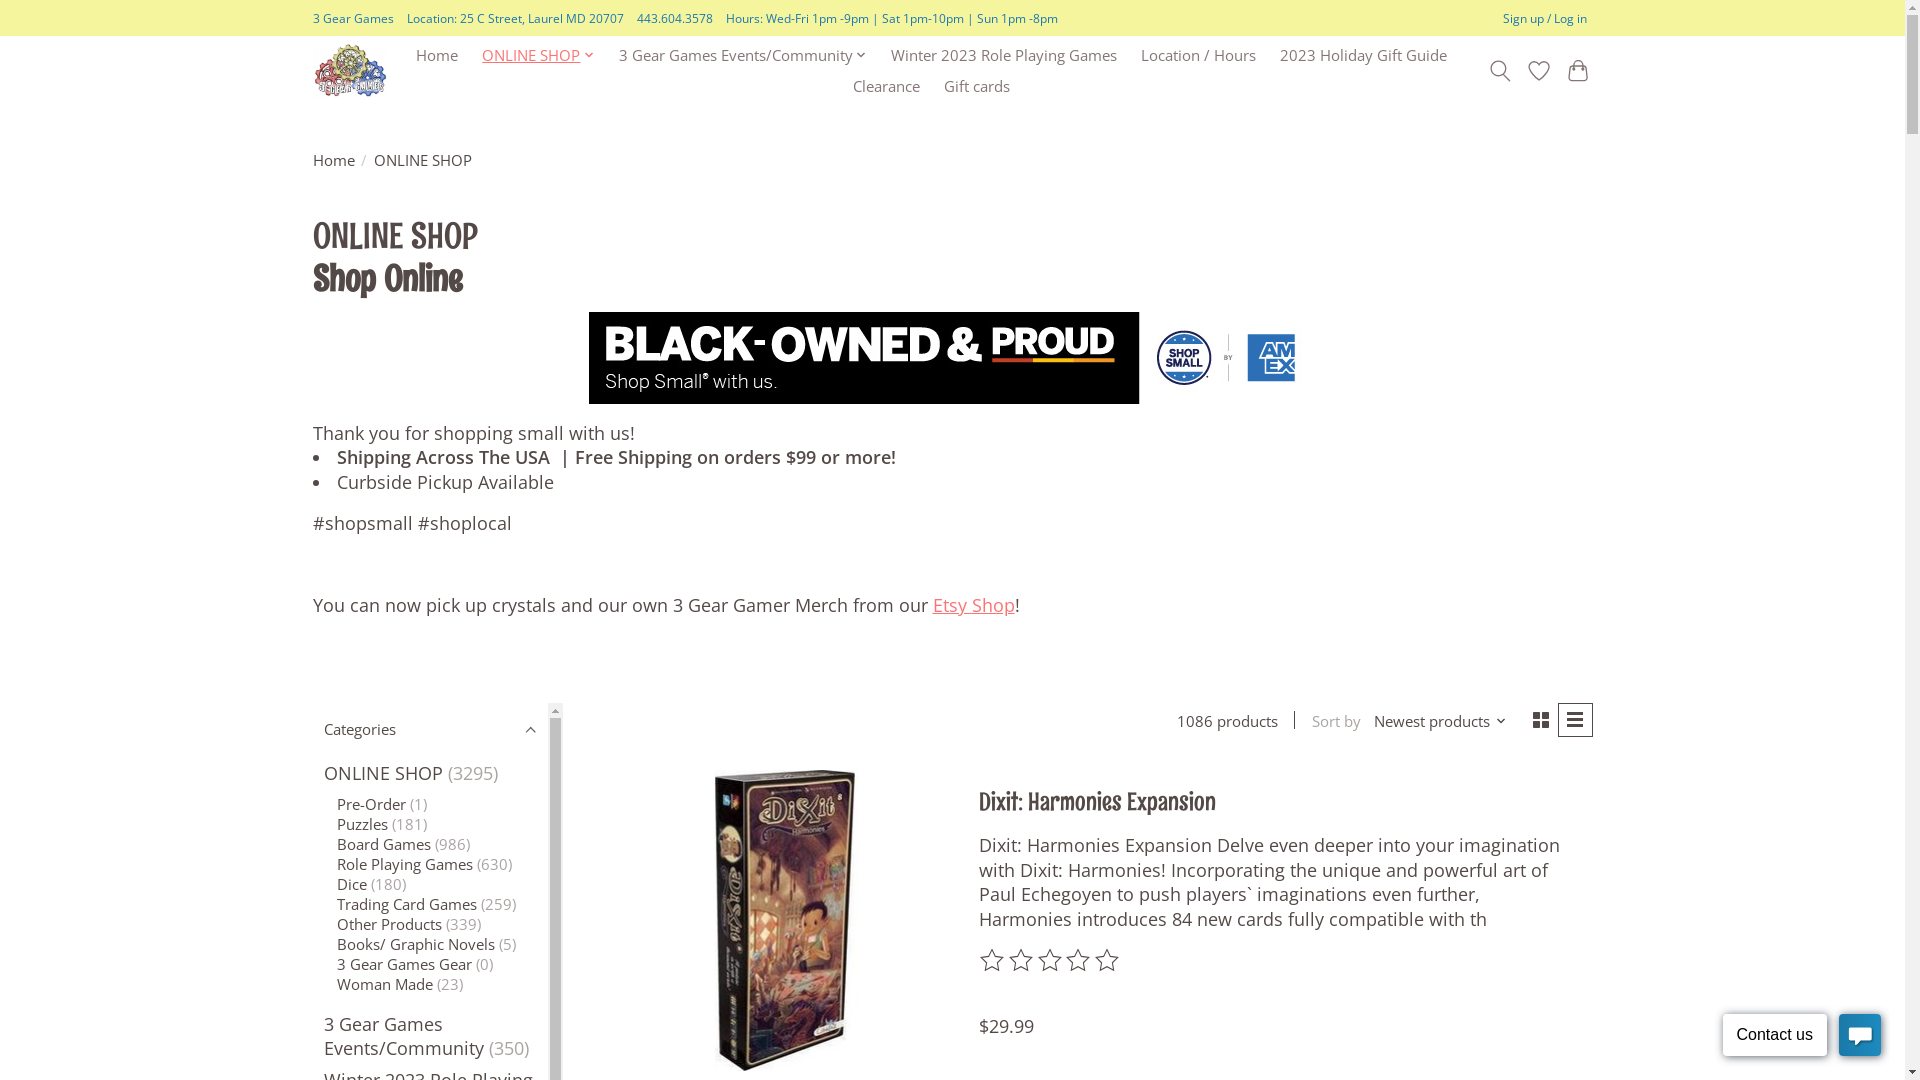 This screenshot has width=1920, height=1080. Describe the element at coordinates (352, 884) in the screenshot. I see `Dice` at that location.